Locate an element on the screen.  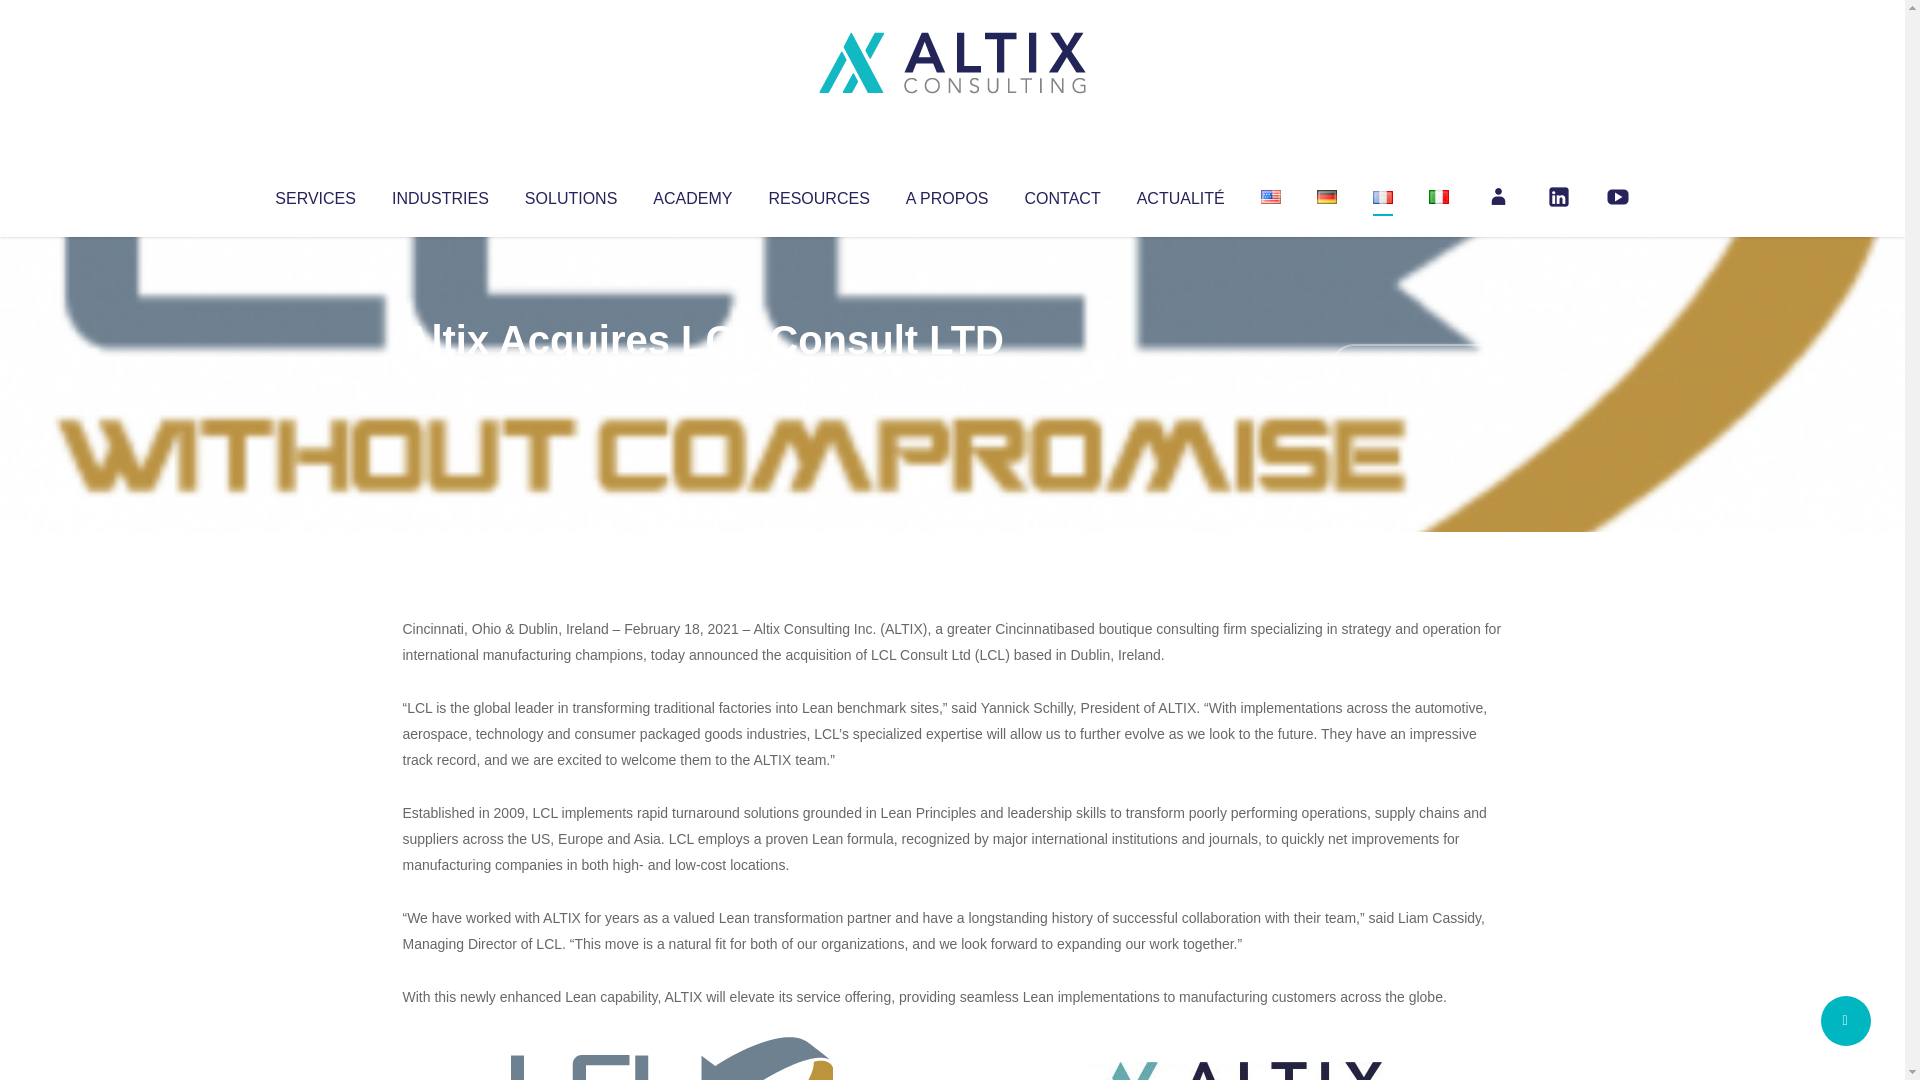
Uncategorized is located at coordinates (699, 380).